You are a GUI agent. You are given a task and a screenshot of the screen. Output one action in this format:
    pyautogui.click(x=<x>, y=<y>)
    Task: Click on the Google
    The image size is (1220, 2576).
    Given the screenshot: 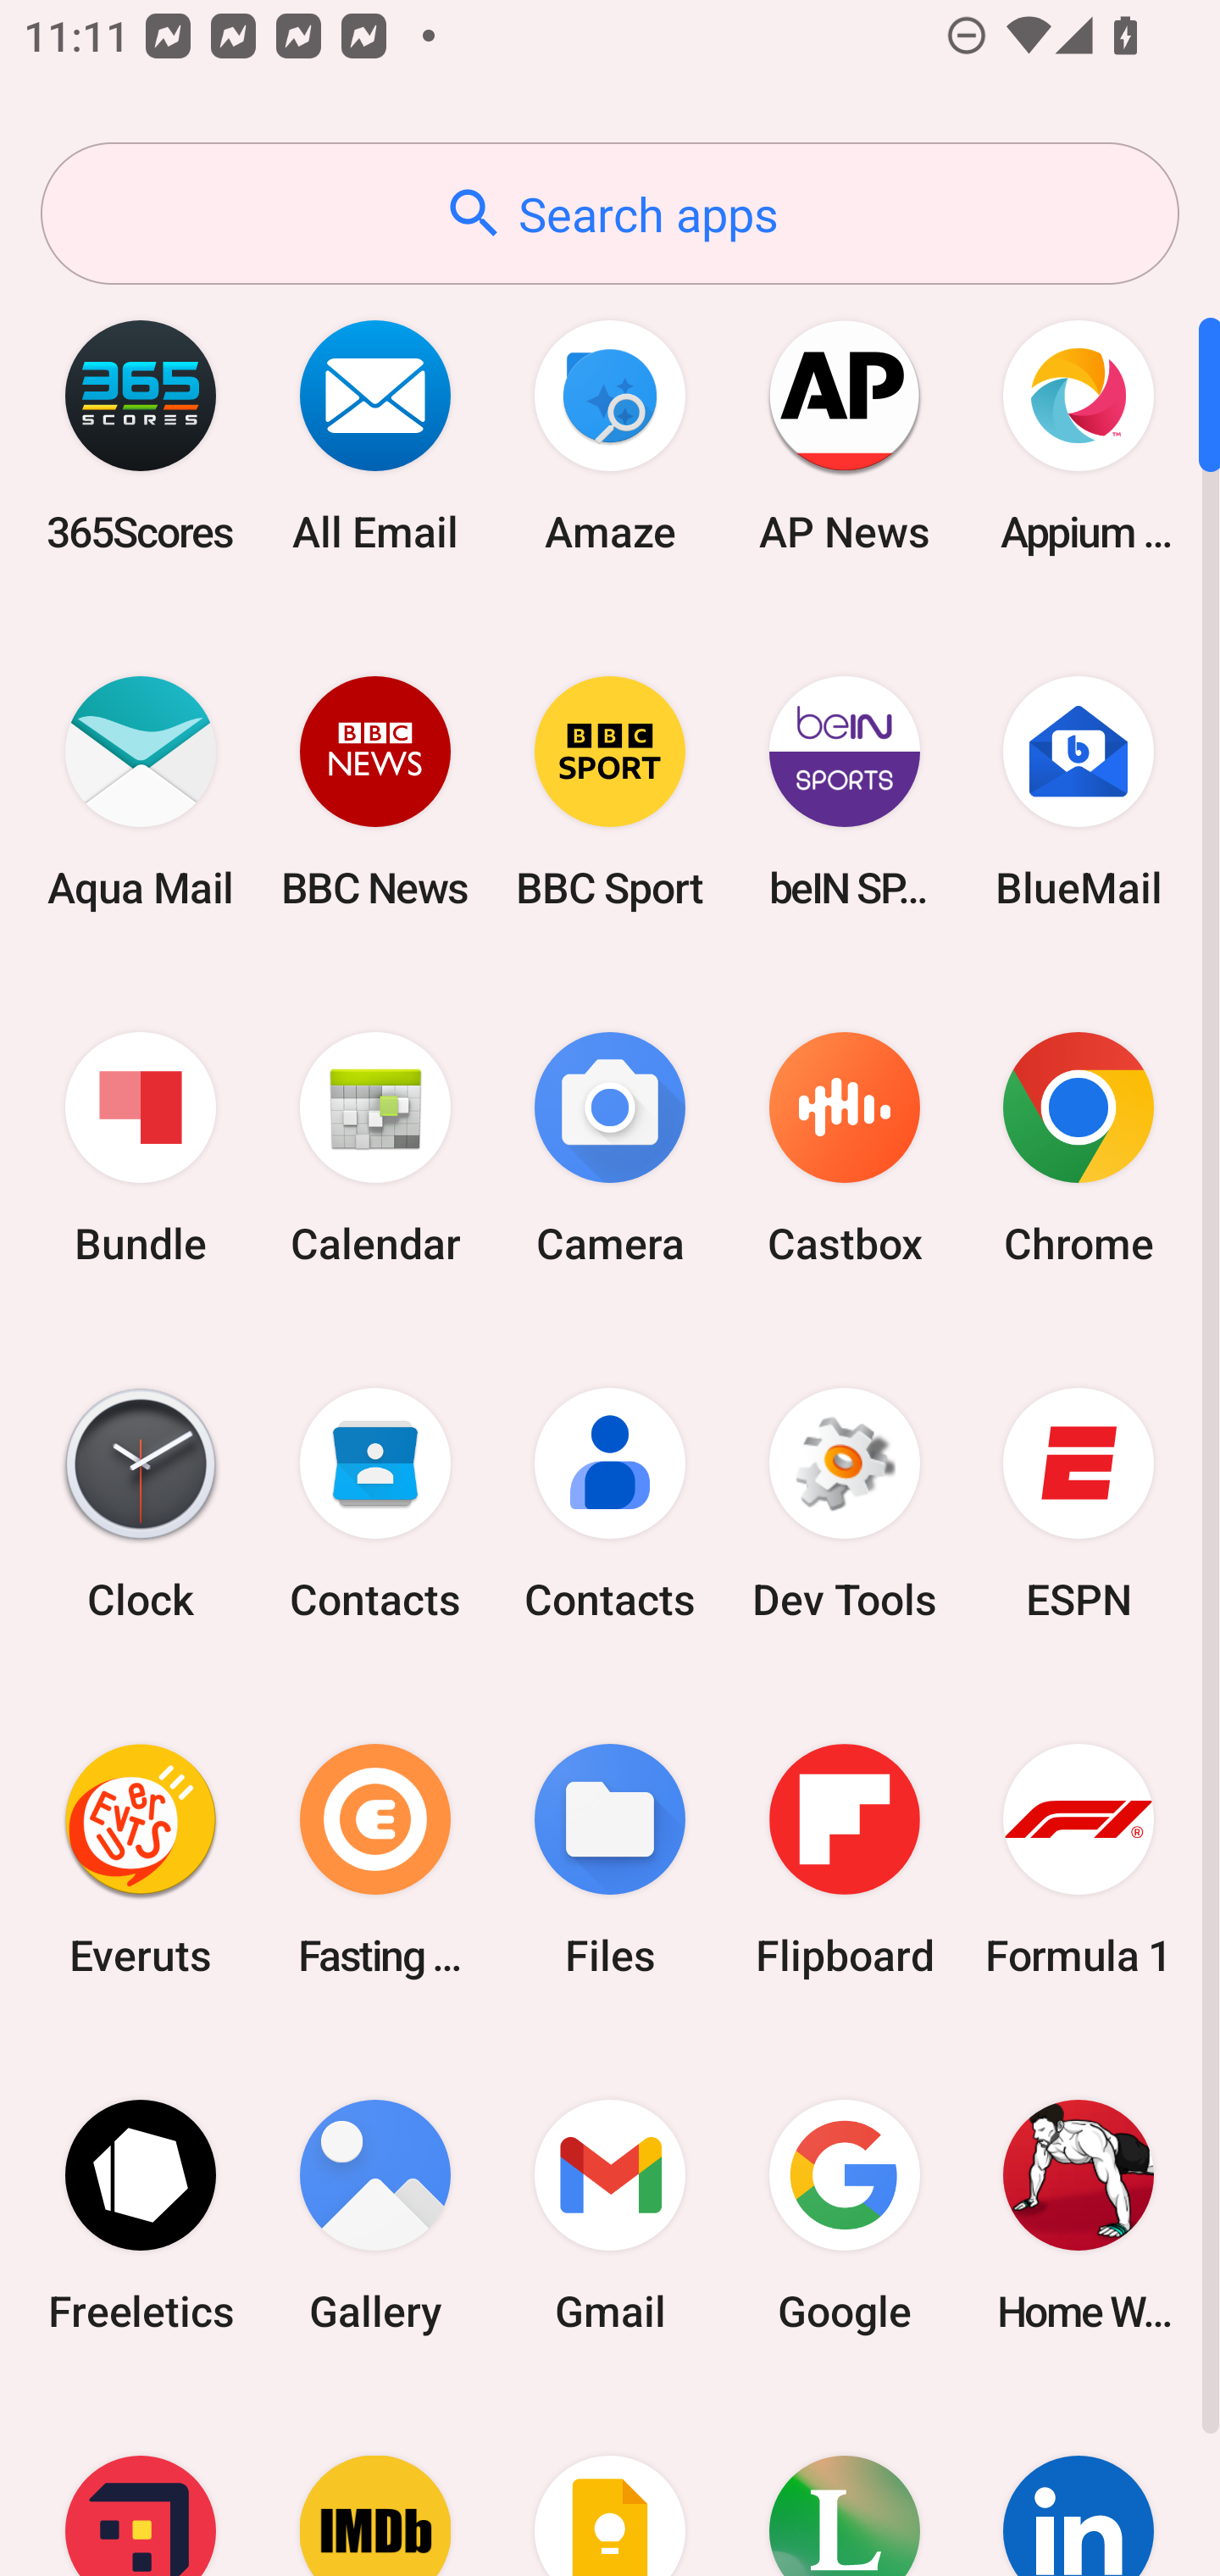 What is the action you would take?
    pyautogui.click(x=844, y=2215)
    